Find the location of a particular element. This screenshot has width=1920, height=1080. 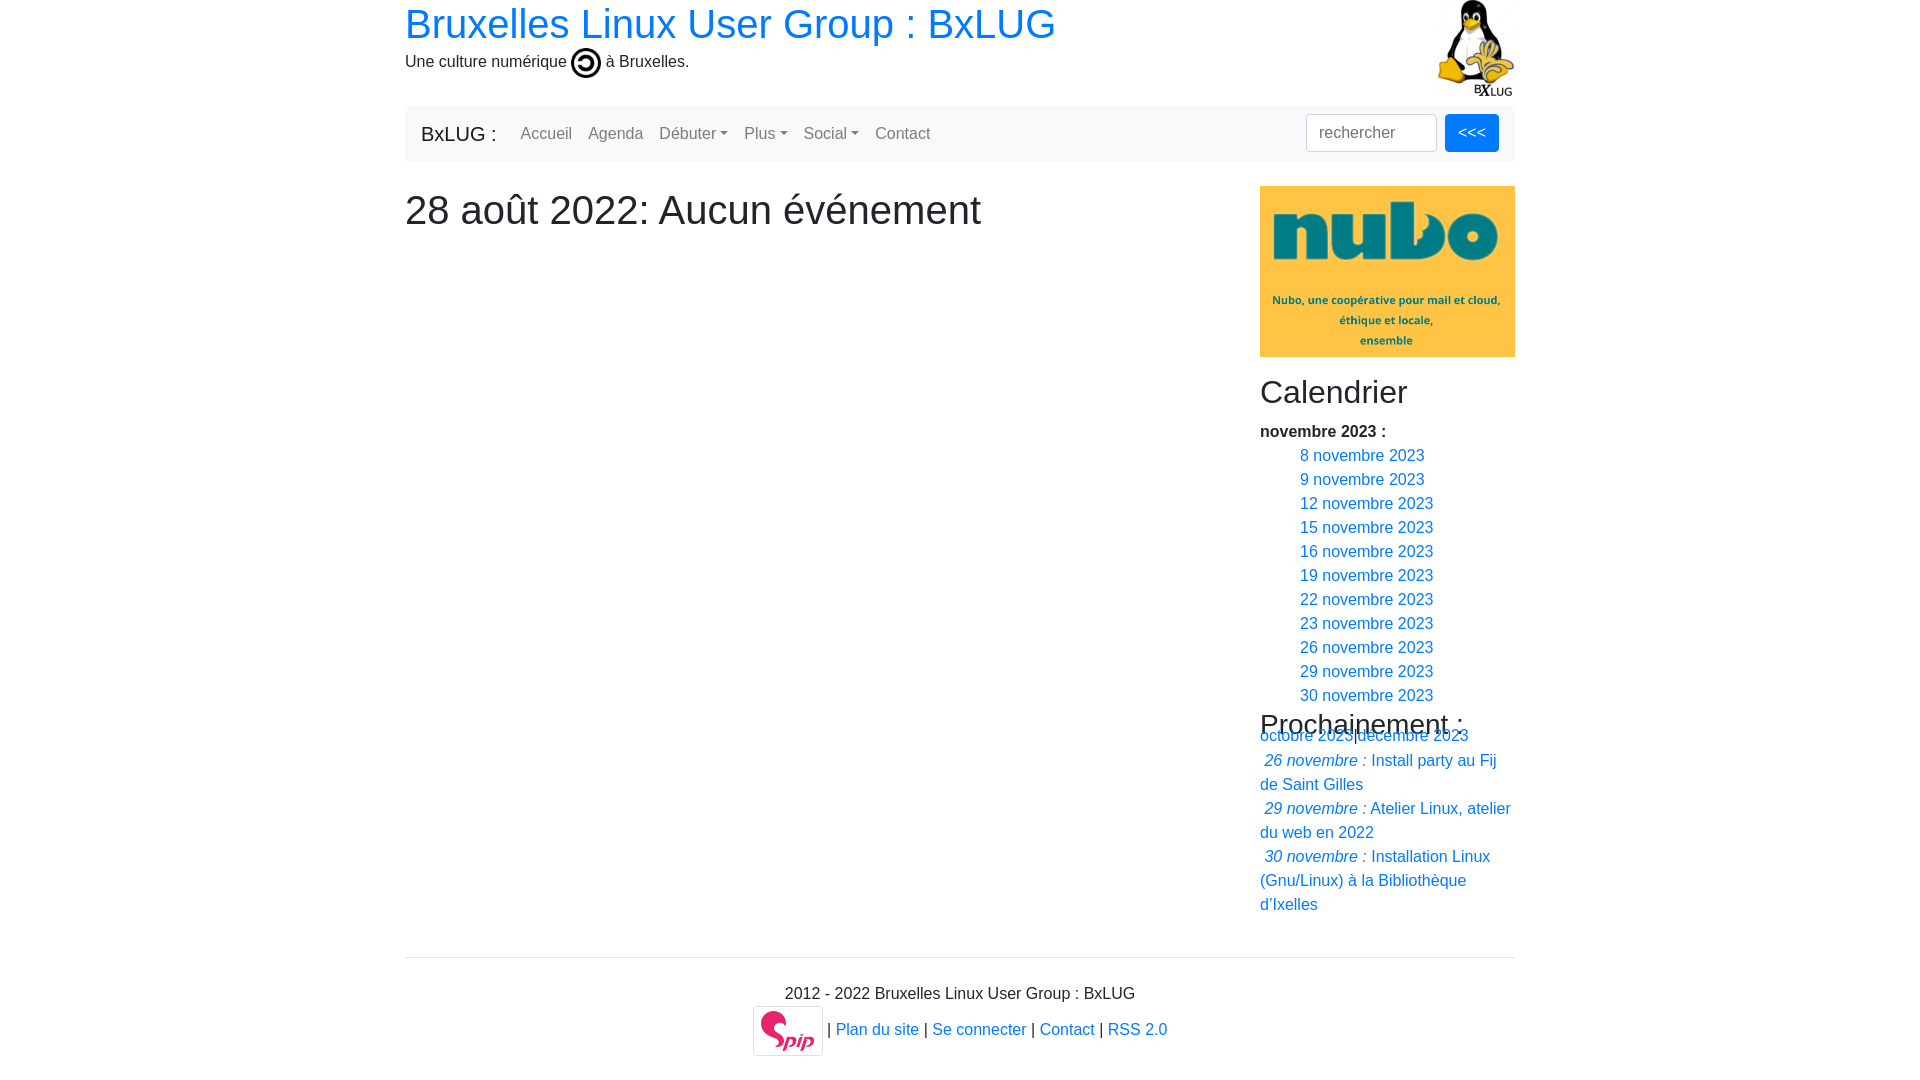

15 novembre 2023 is located at coordinates (1366, 528).